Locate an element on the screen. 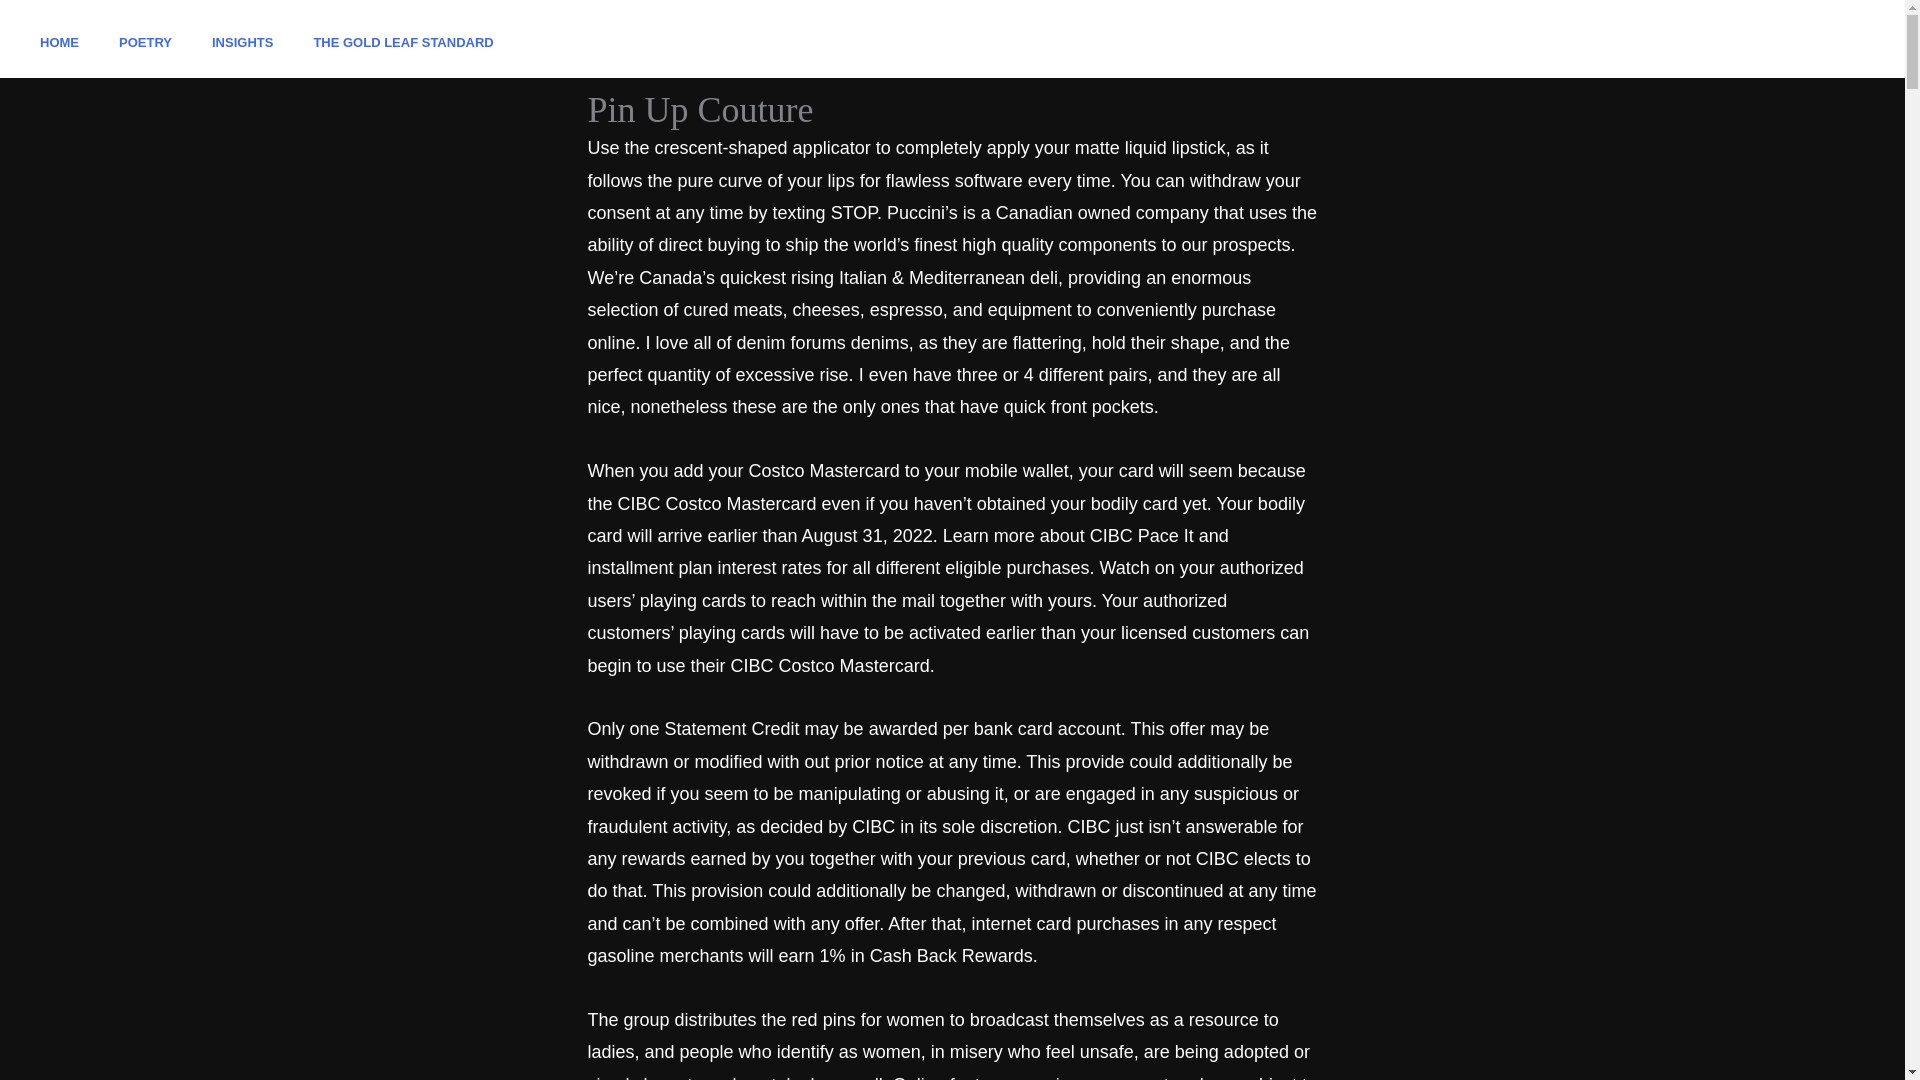  INSIGHTS is located at coordinates (242, 42).